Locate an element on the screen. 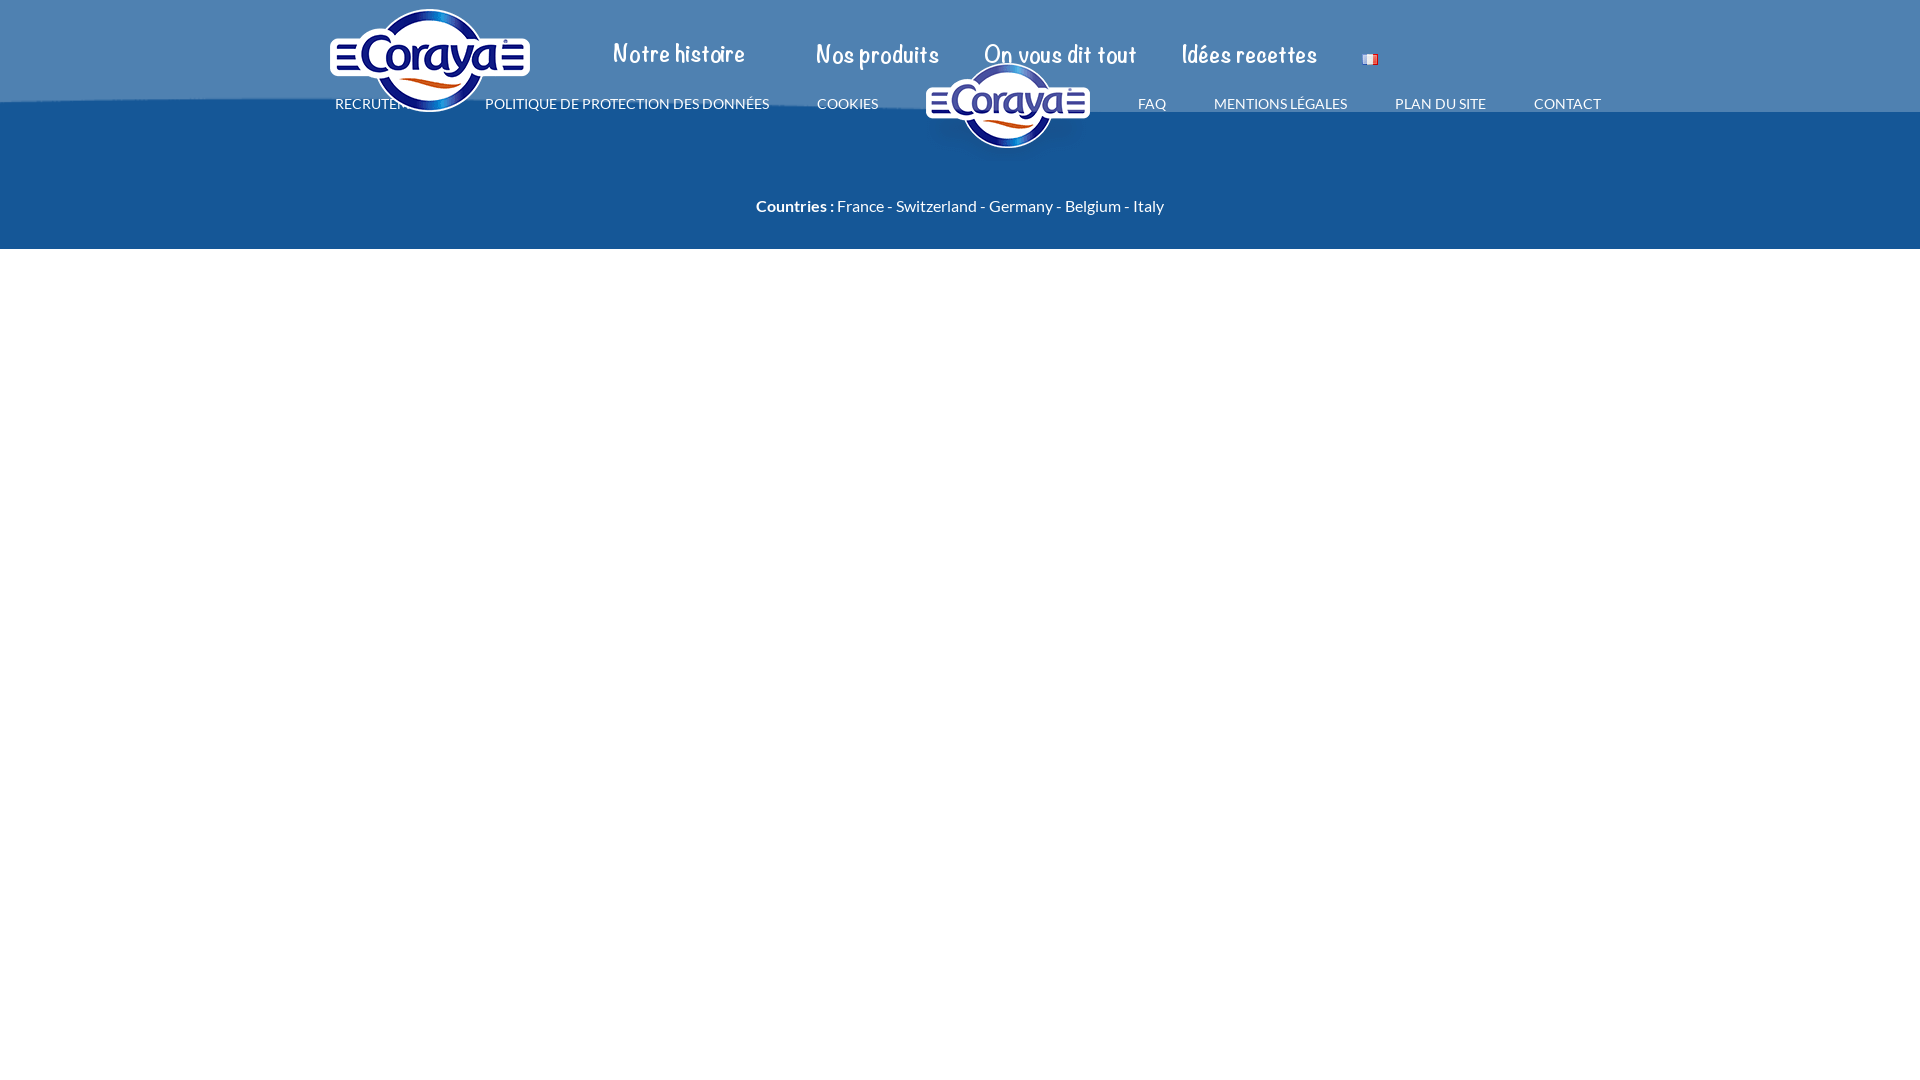 Image resolution: width=1920 pixels, height=1080 pixels. Germany is located at coordinates (1021, 206).